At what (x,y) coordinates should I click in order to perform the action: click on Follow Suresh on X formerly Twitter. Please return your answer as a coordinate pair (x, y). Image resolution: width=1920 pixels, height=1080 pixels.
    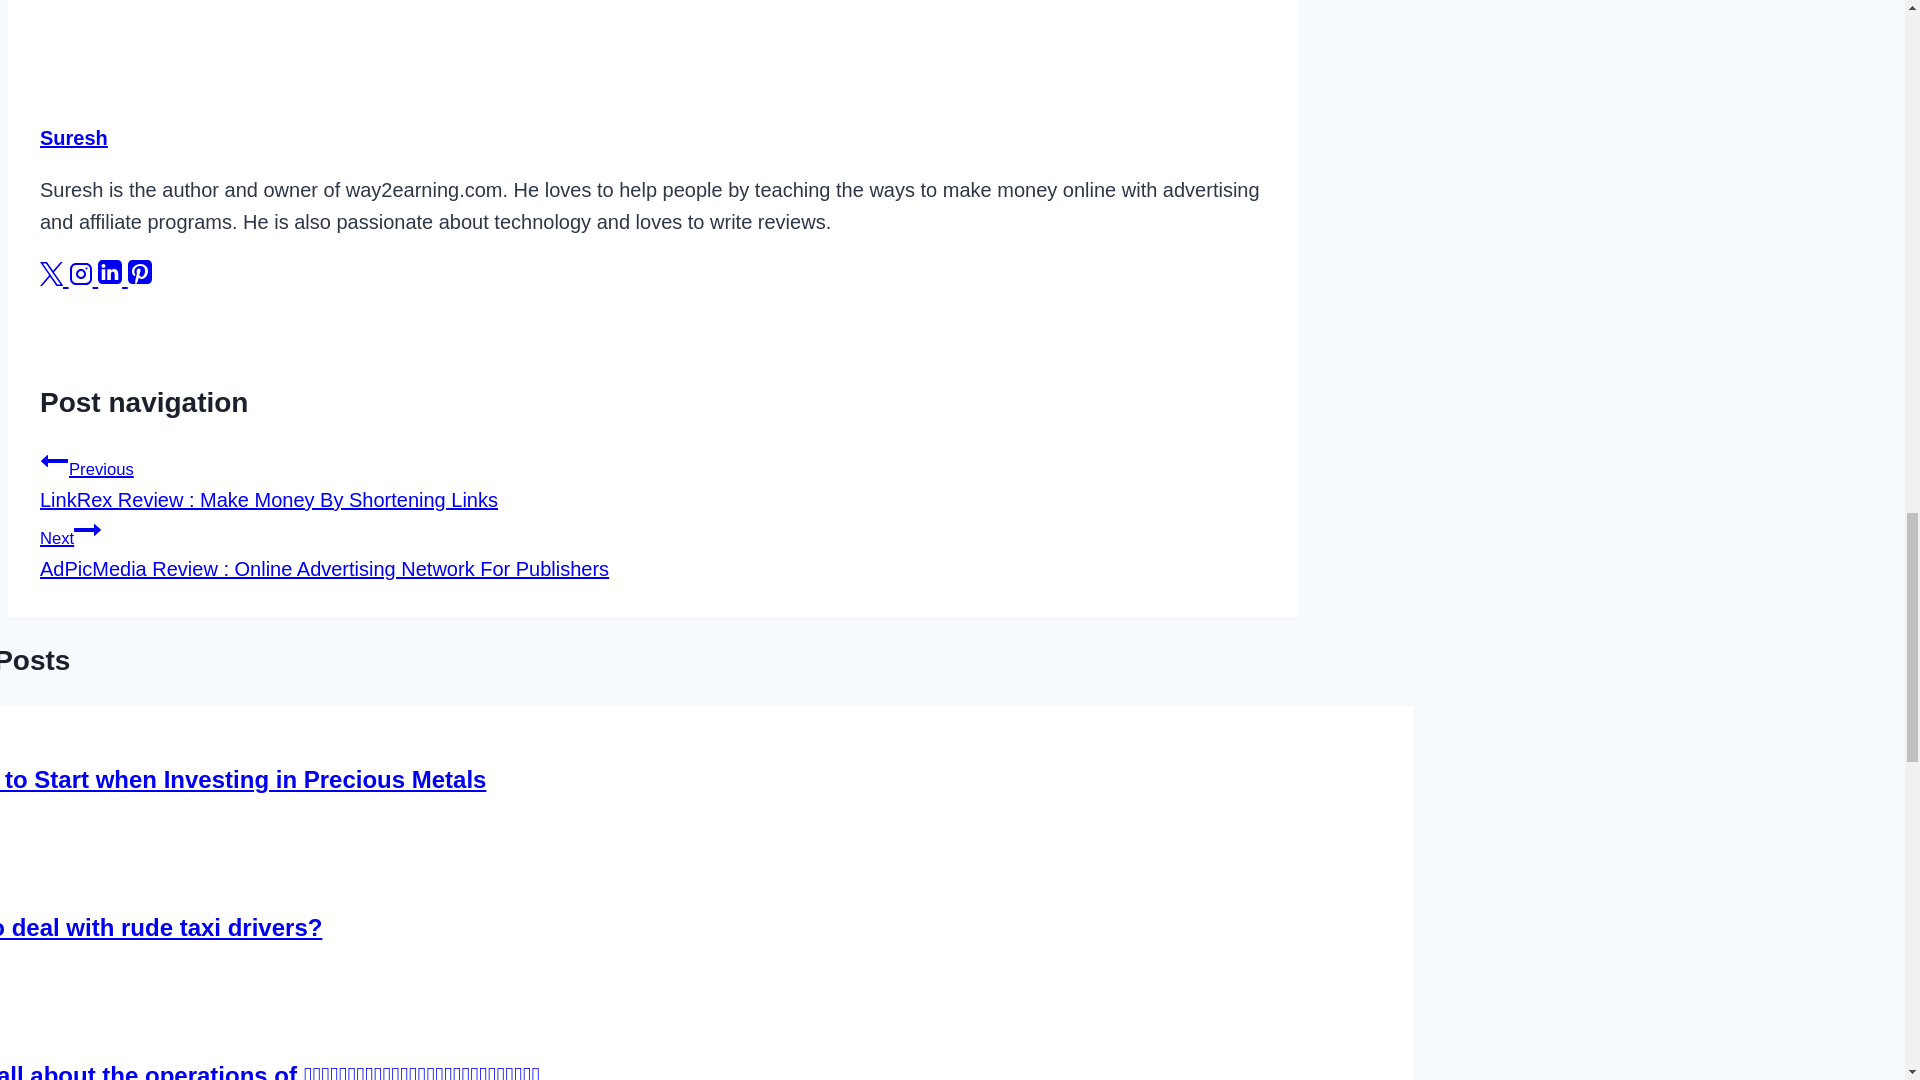
    Looking at the image, I should click on (54, 278).